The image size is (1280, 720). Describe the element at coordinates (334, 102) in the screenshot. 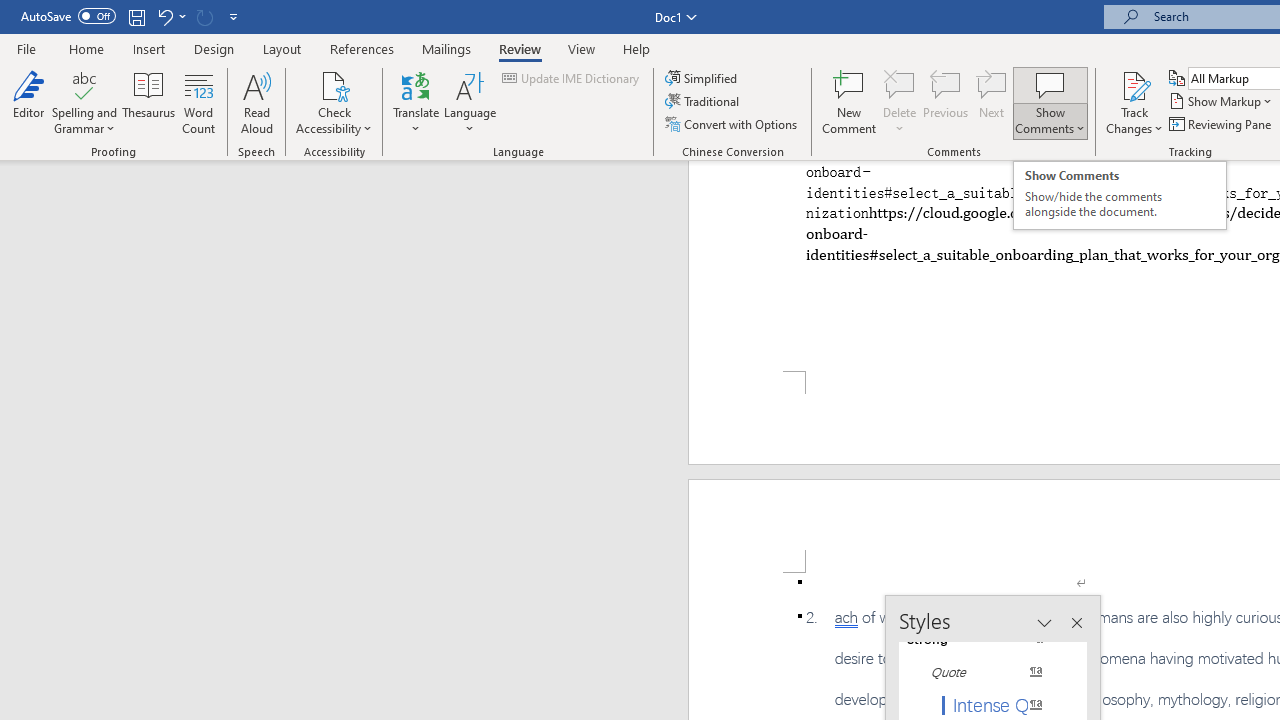

I see `Check Accessibility` at that location.